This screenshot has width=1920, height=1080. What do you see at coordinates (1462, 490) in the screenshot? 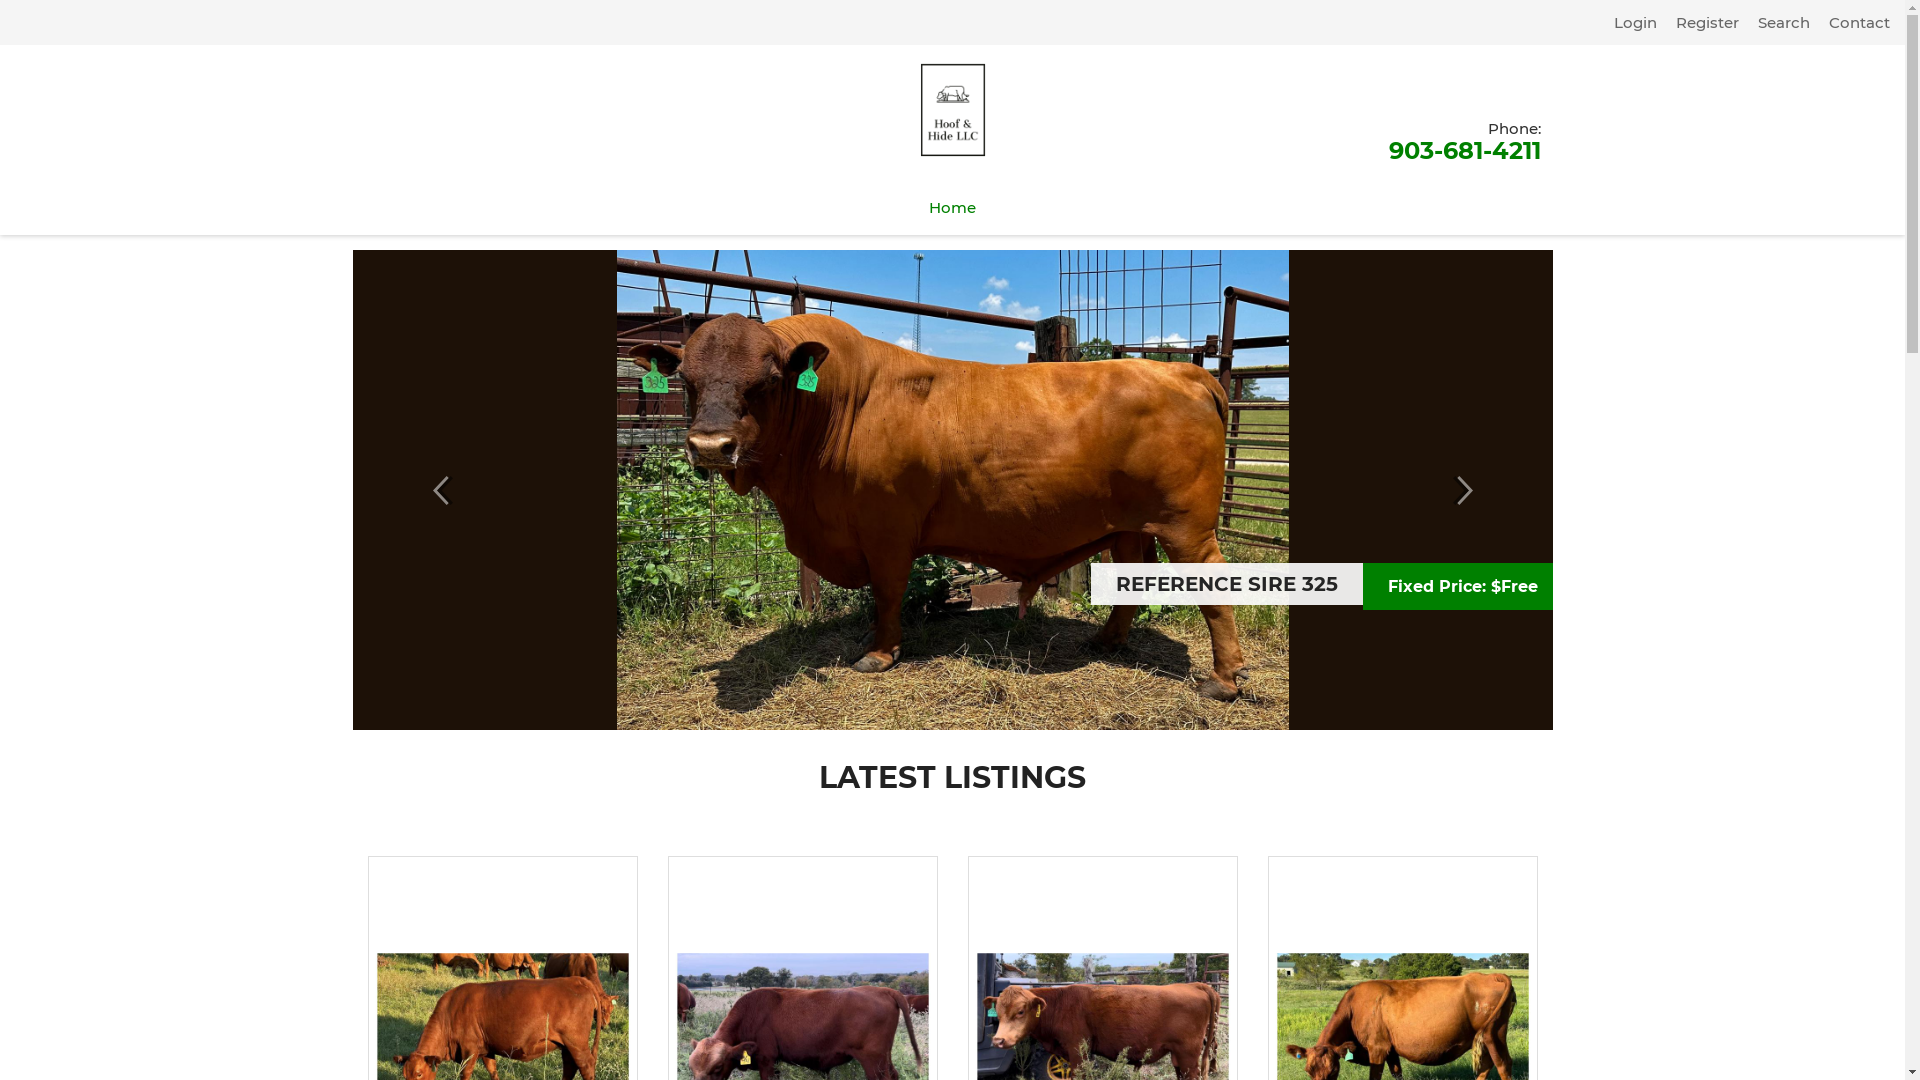
I see `Next` at bounding box center [1462, 490].